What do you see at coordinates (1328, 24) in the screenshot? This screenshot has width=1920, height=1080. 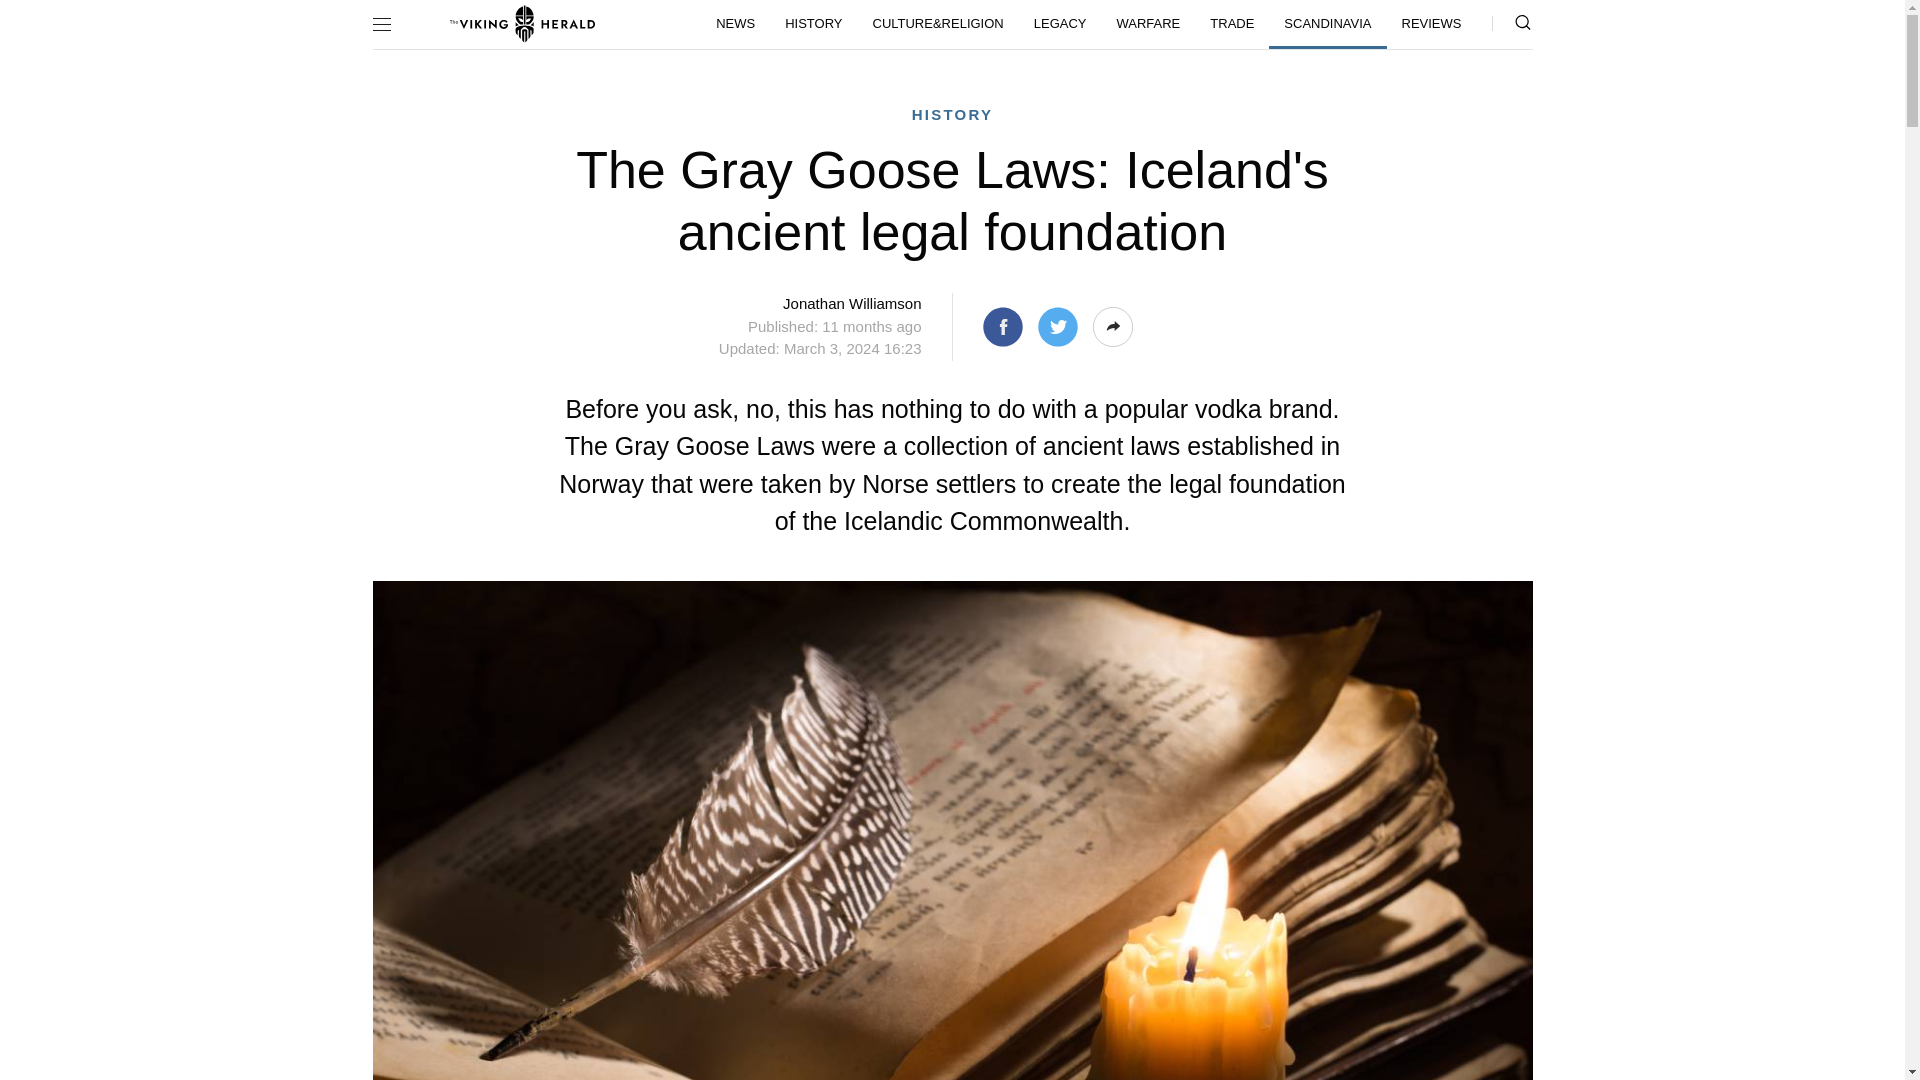 I see `SCANDINAVIA` at bounding box center [1328, 24].